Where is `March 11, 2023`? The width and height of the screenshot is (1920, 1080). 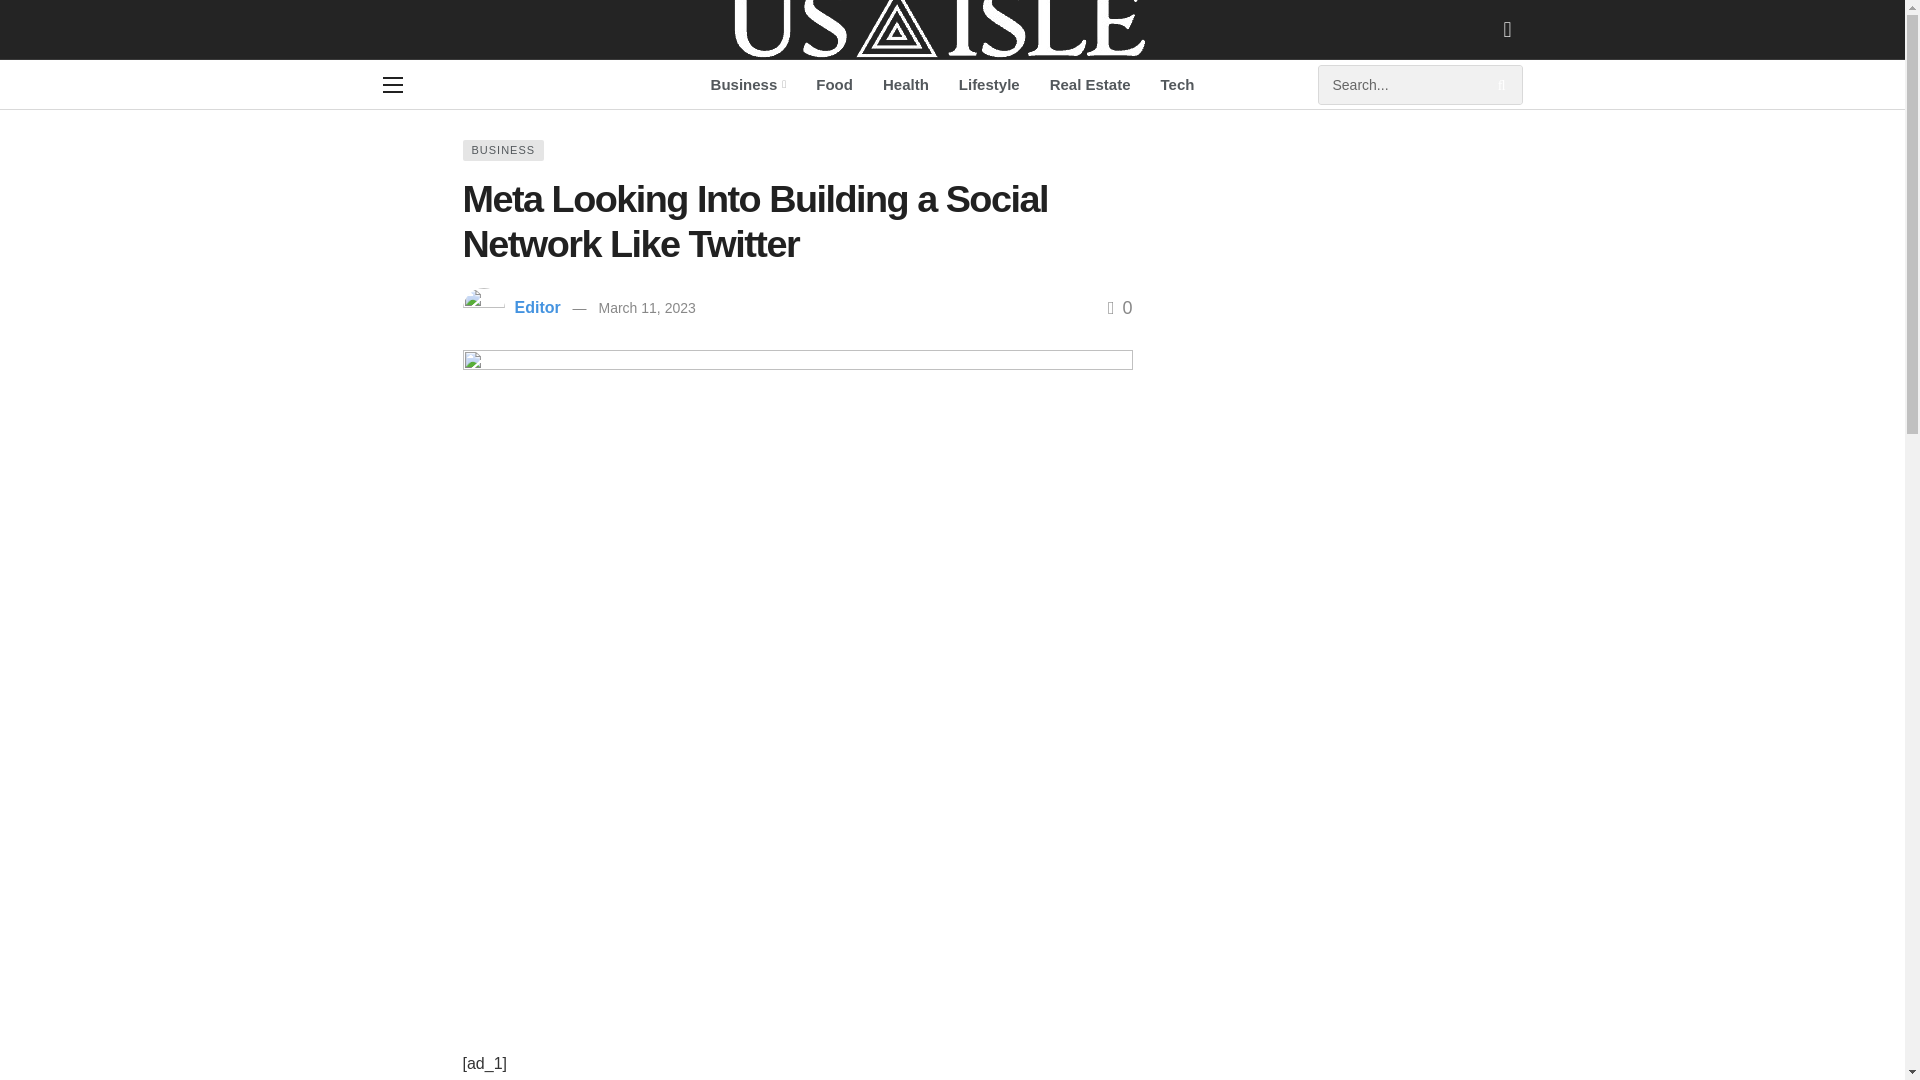 March 11, 2023 is located at coordinates (646, 308).